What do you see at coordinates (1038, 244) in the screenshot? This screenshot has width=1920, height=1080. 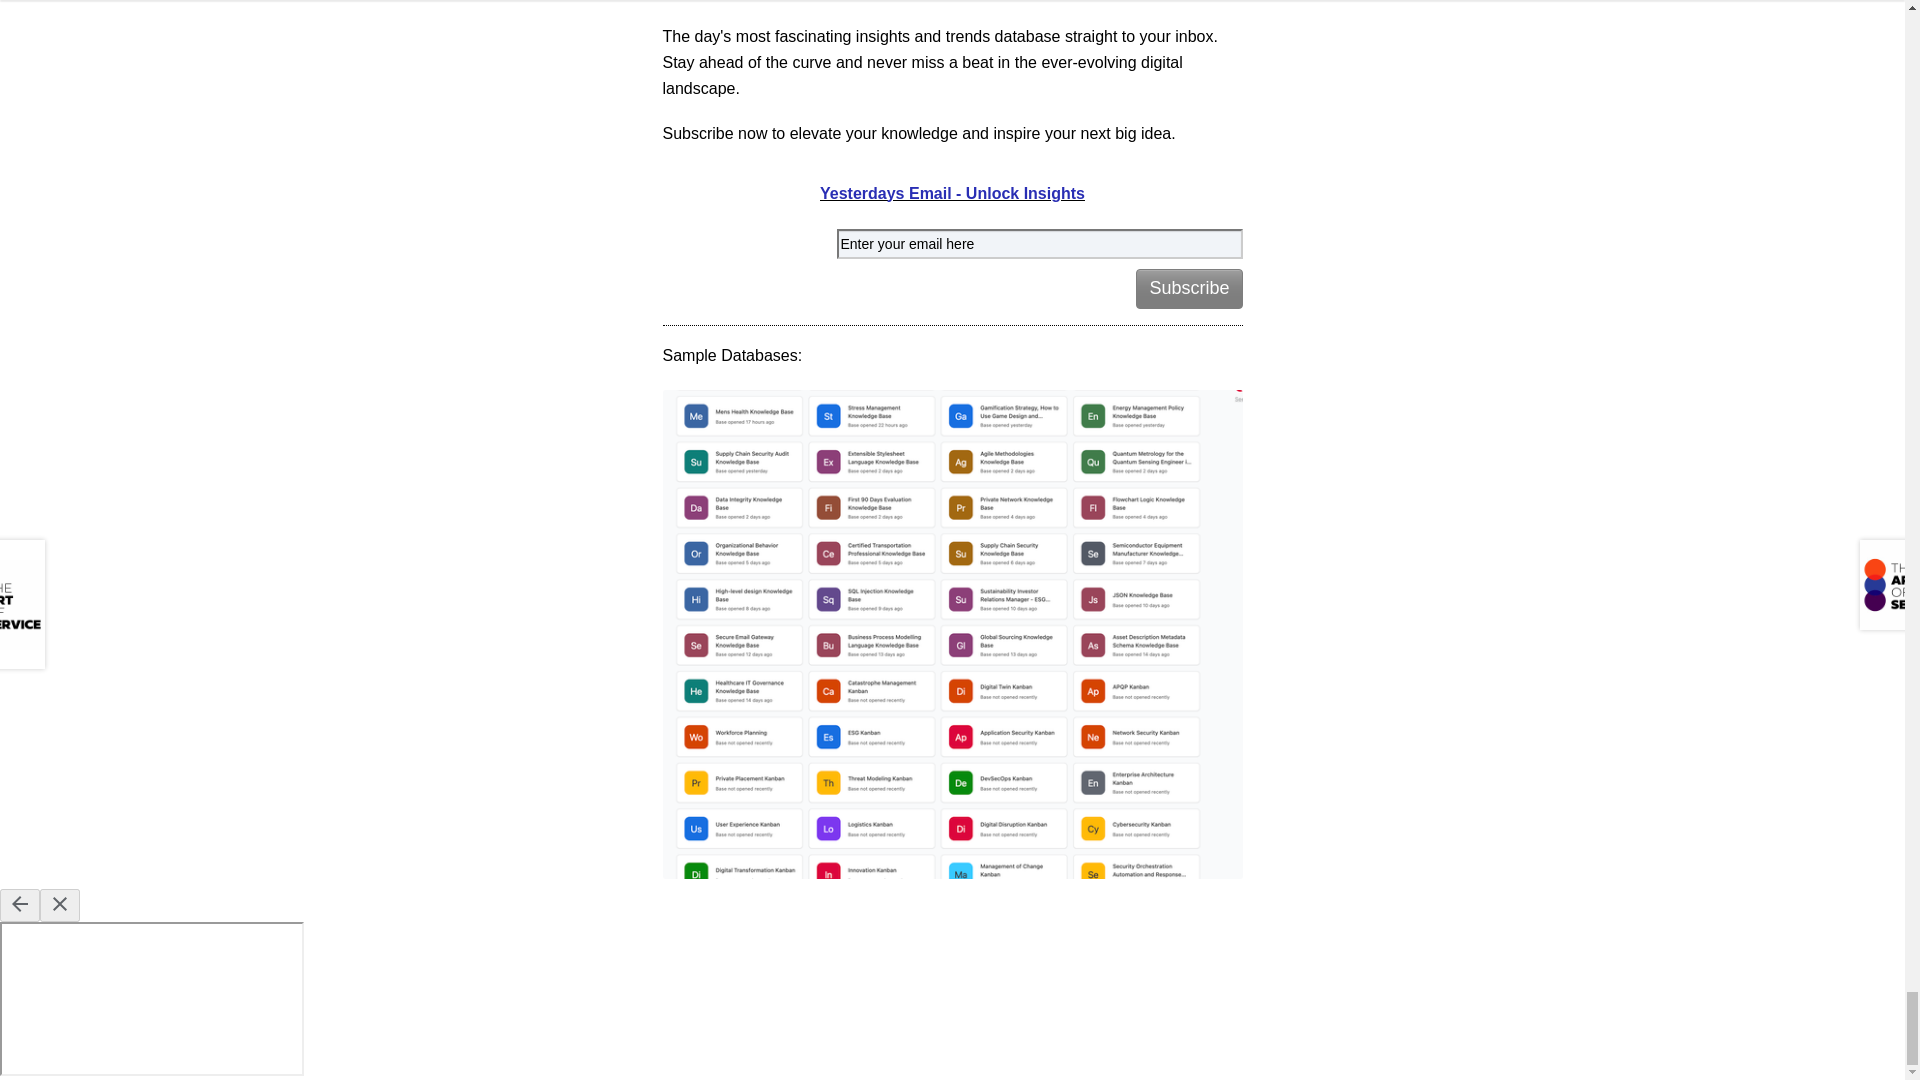 I see `Enter your email here` at bounding box center [1038, 244].